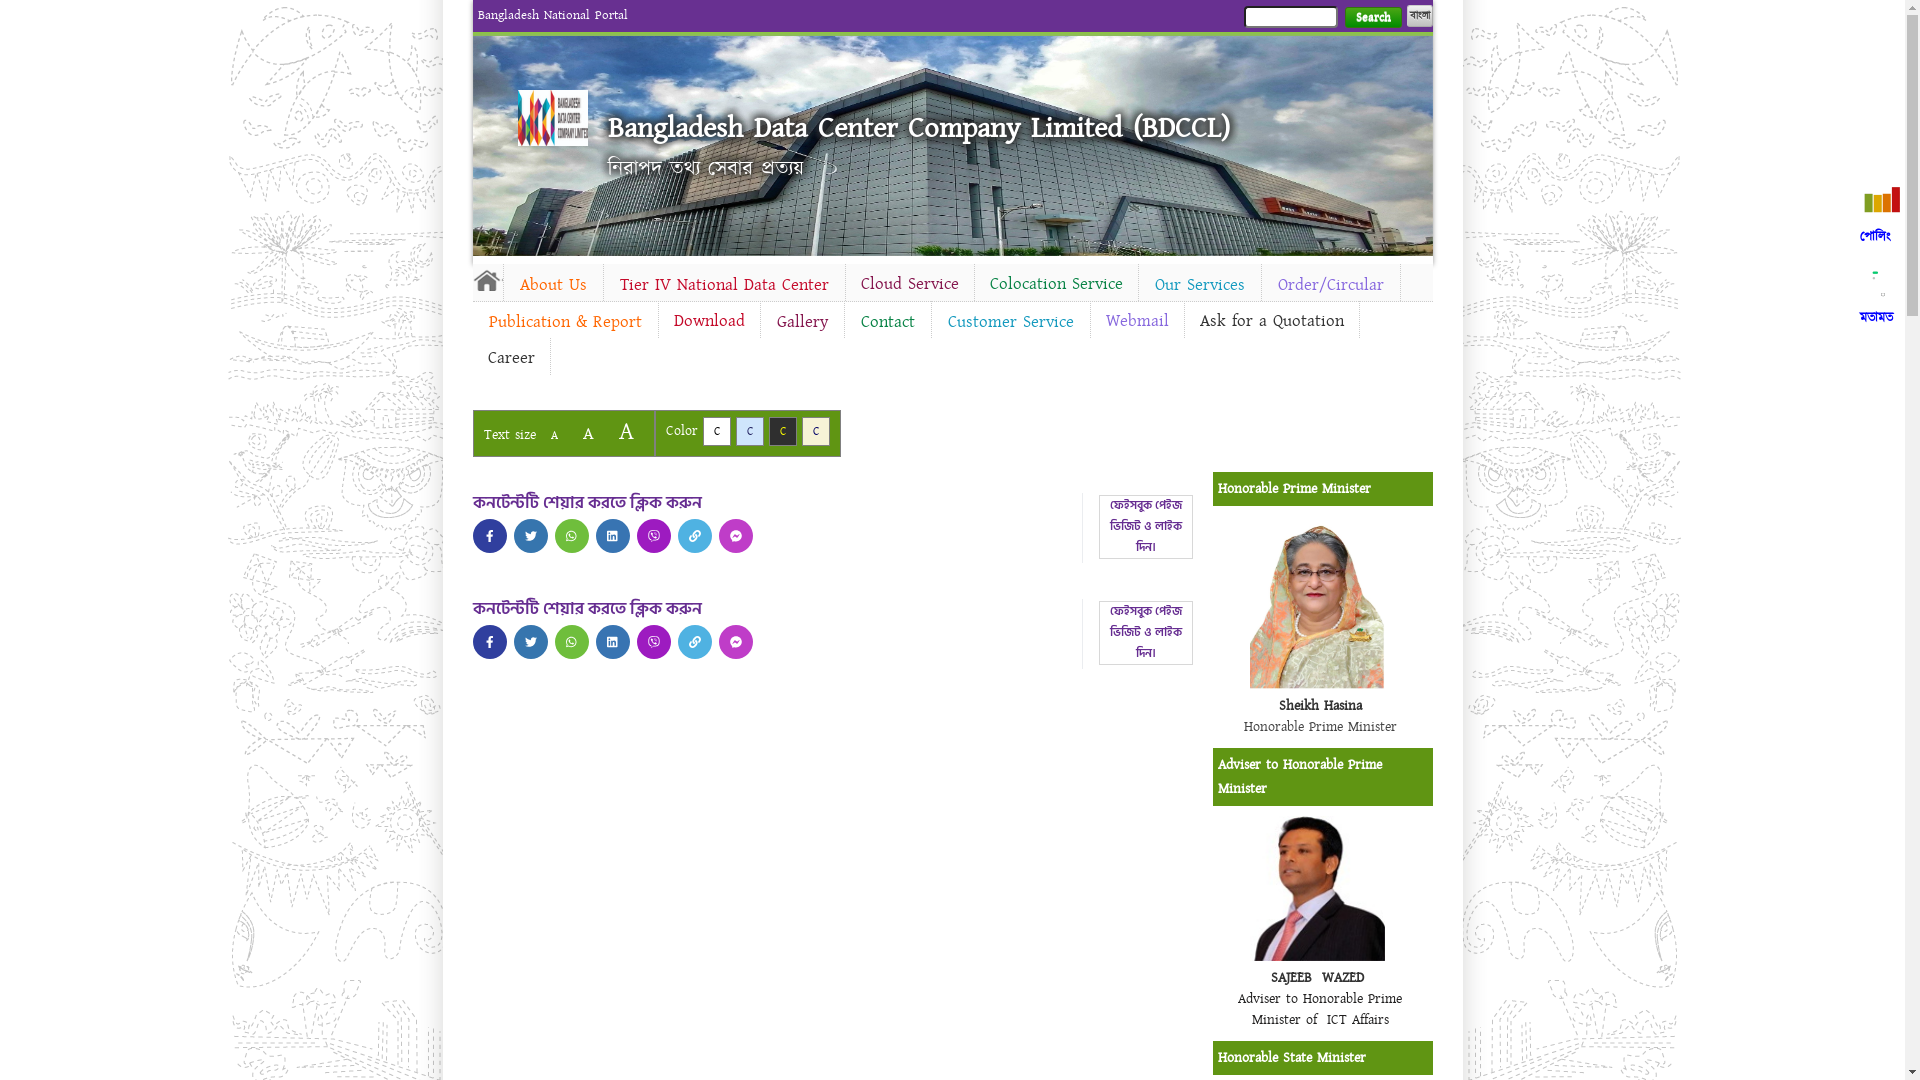  I want to click on A, so click(554, 436).